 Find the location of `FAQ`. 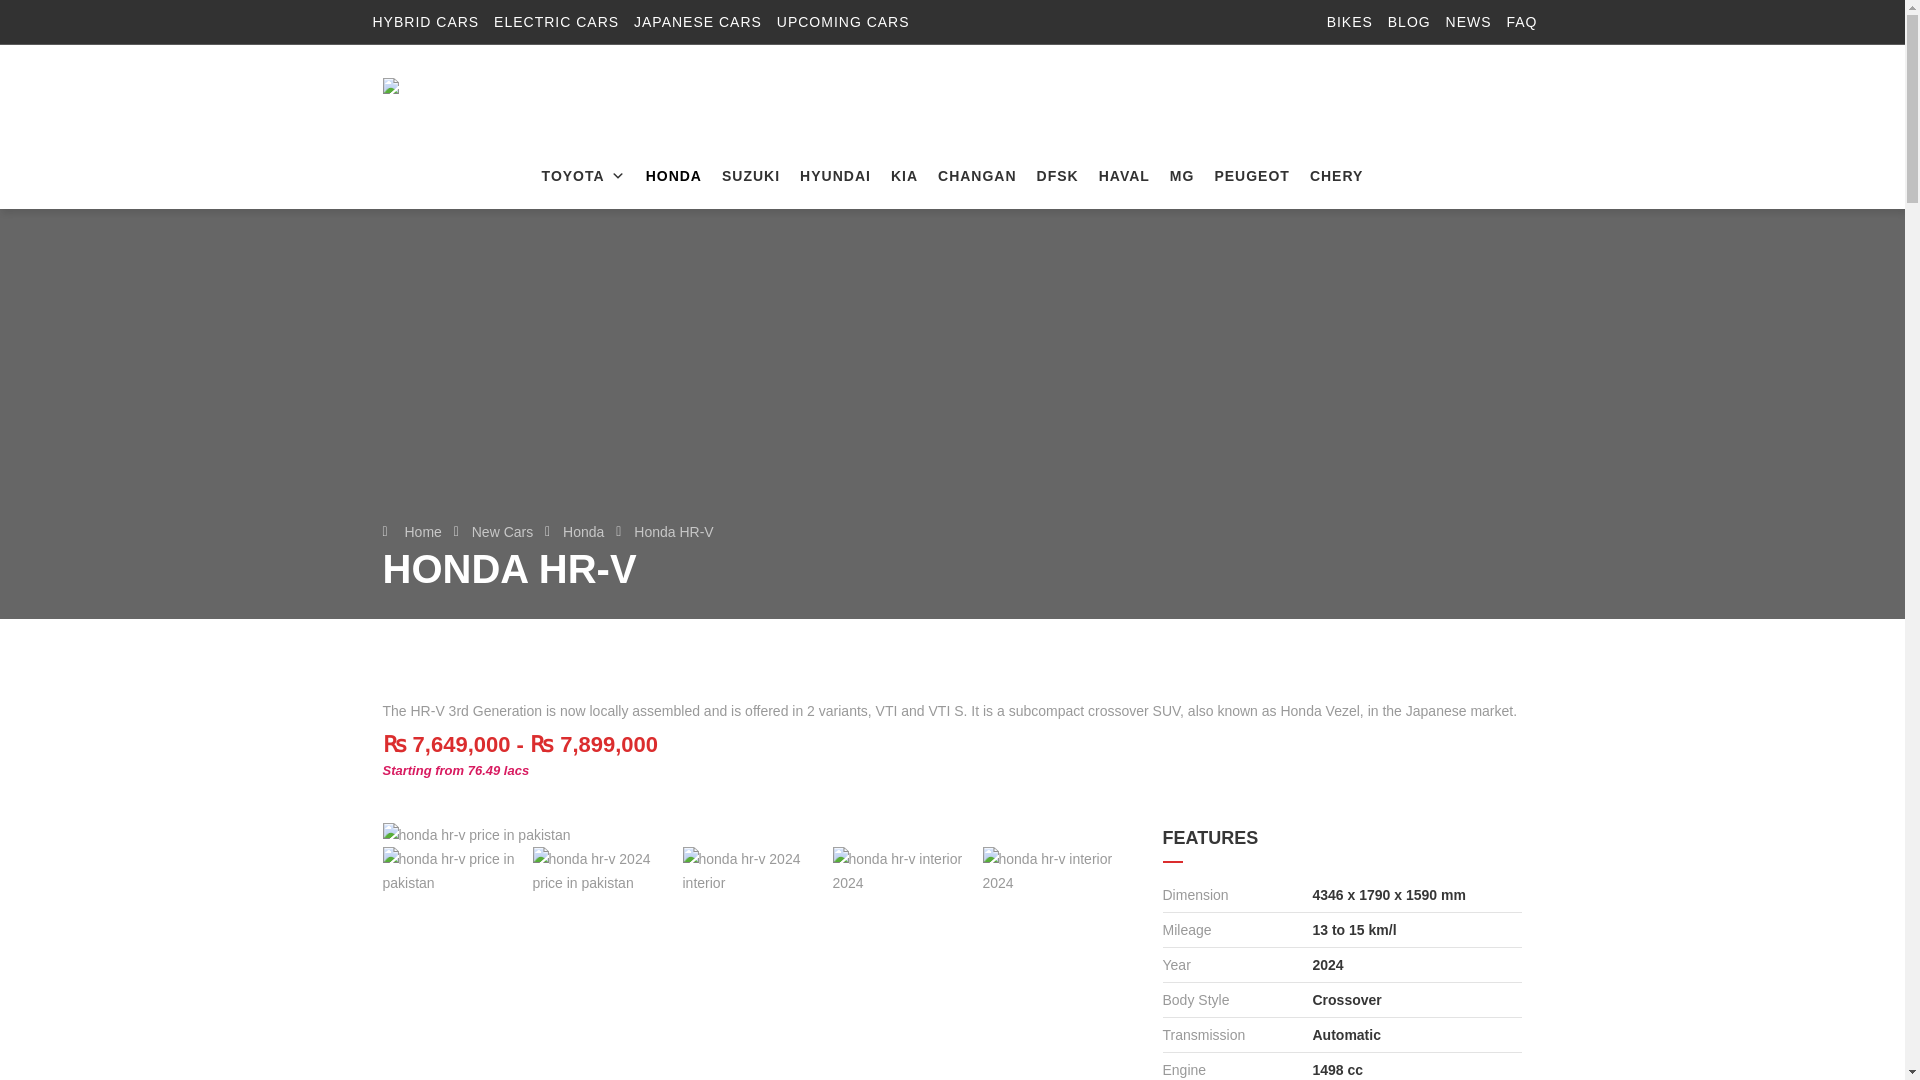

FAQ is located at coordinates (1521, 22).